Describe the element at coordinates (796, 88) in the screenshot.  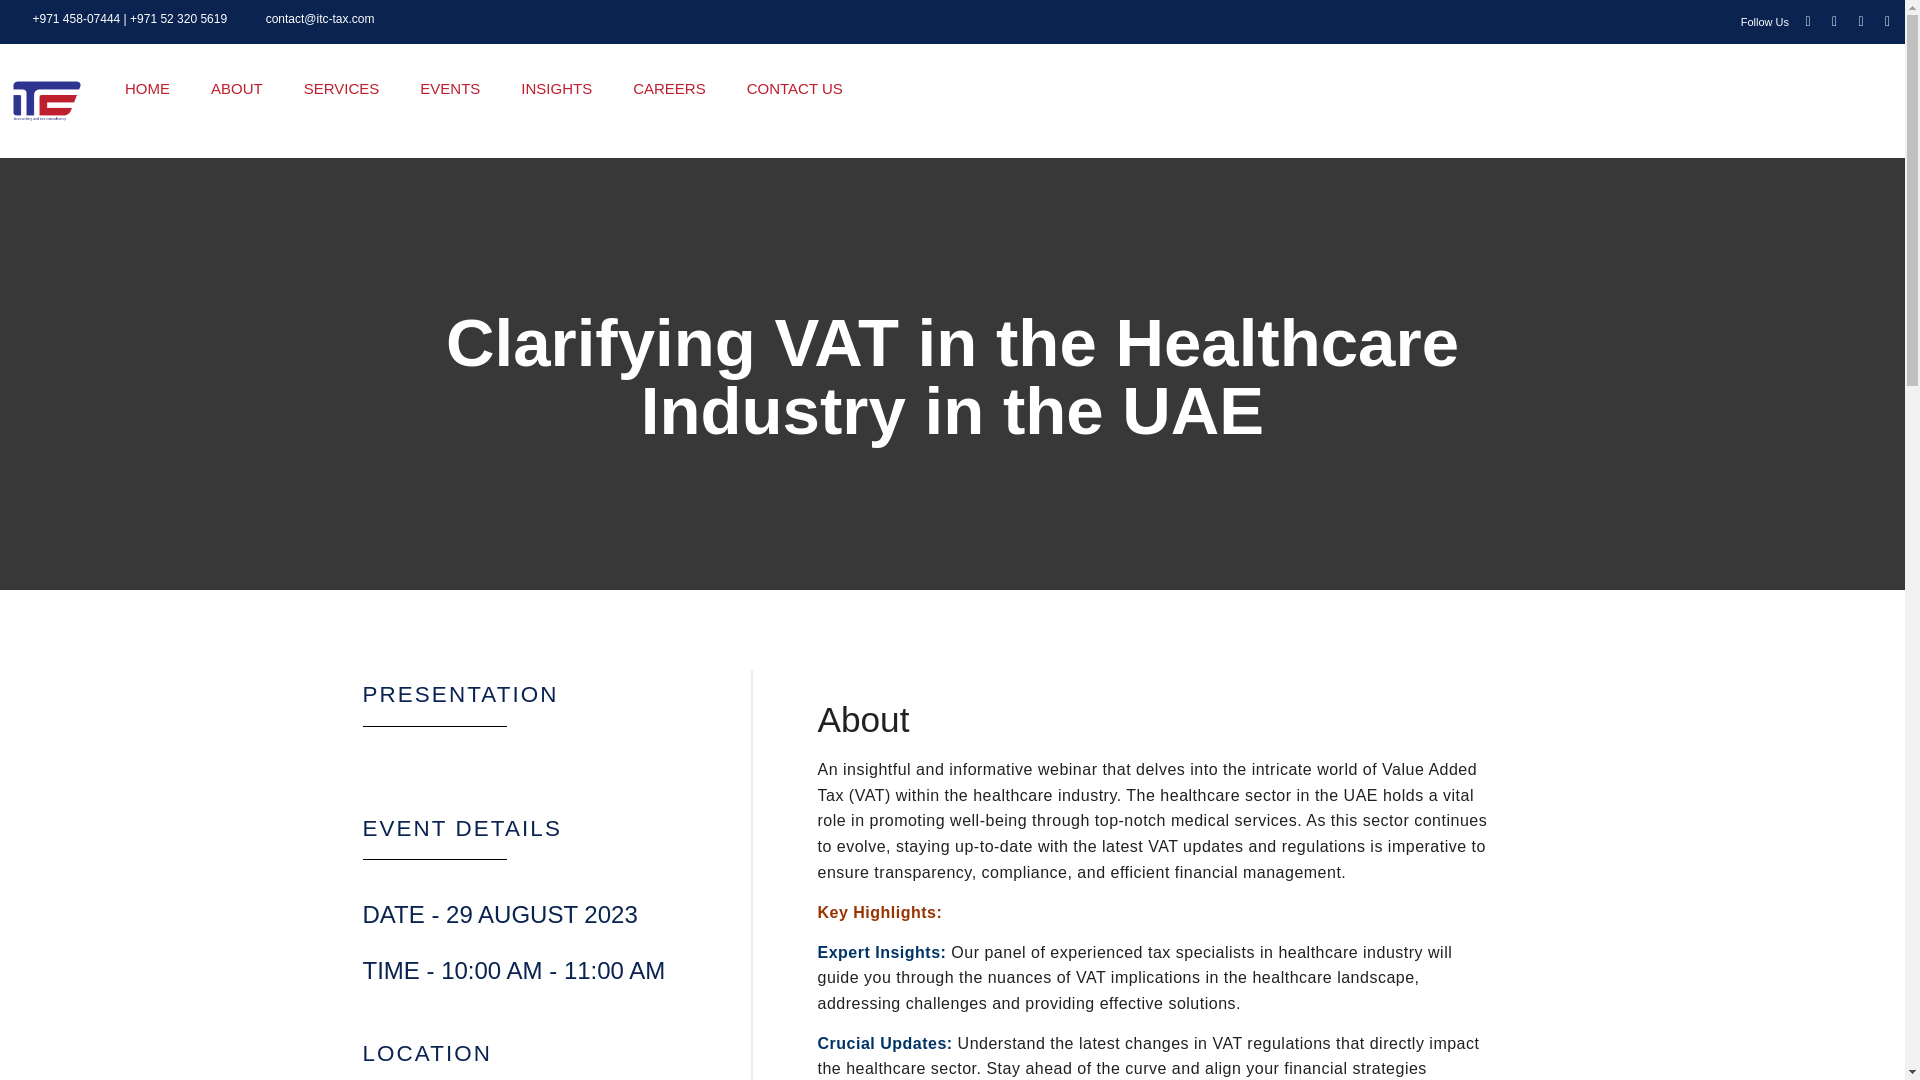
I see `CONTACT US` at that location.